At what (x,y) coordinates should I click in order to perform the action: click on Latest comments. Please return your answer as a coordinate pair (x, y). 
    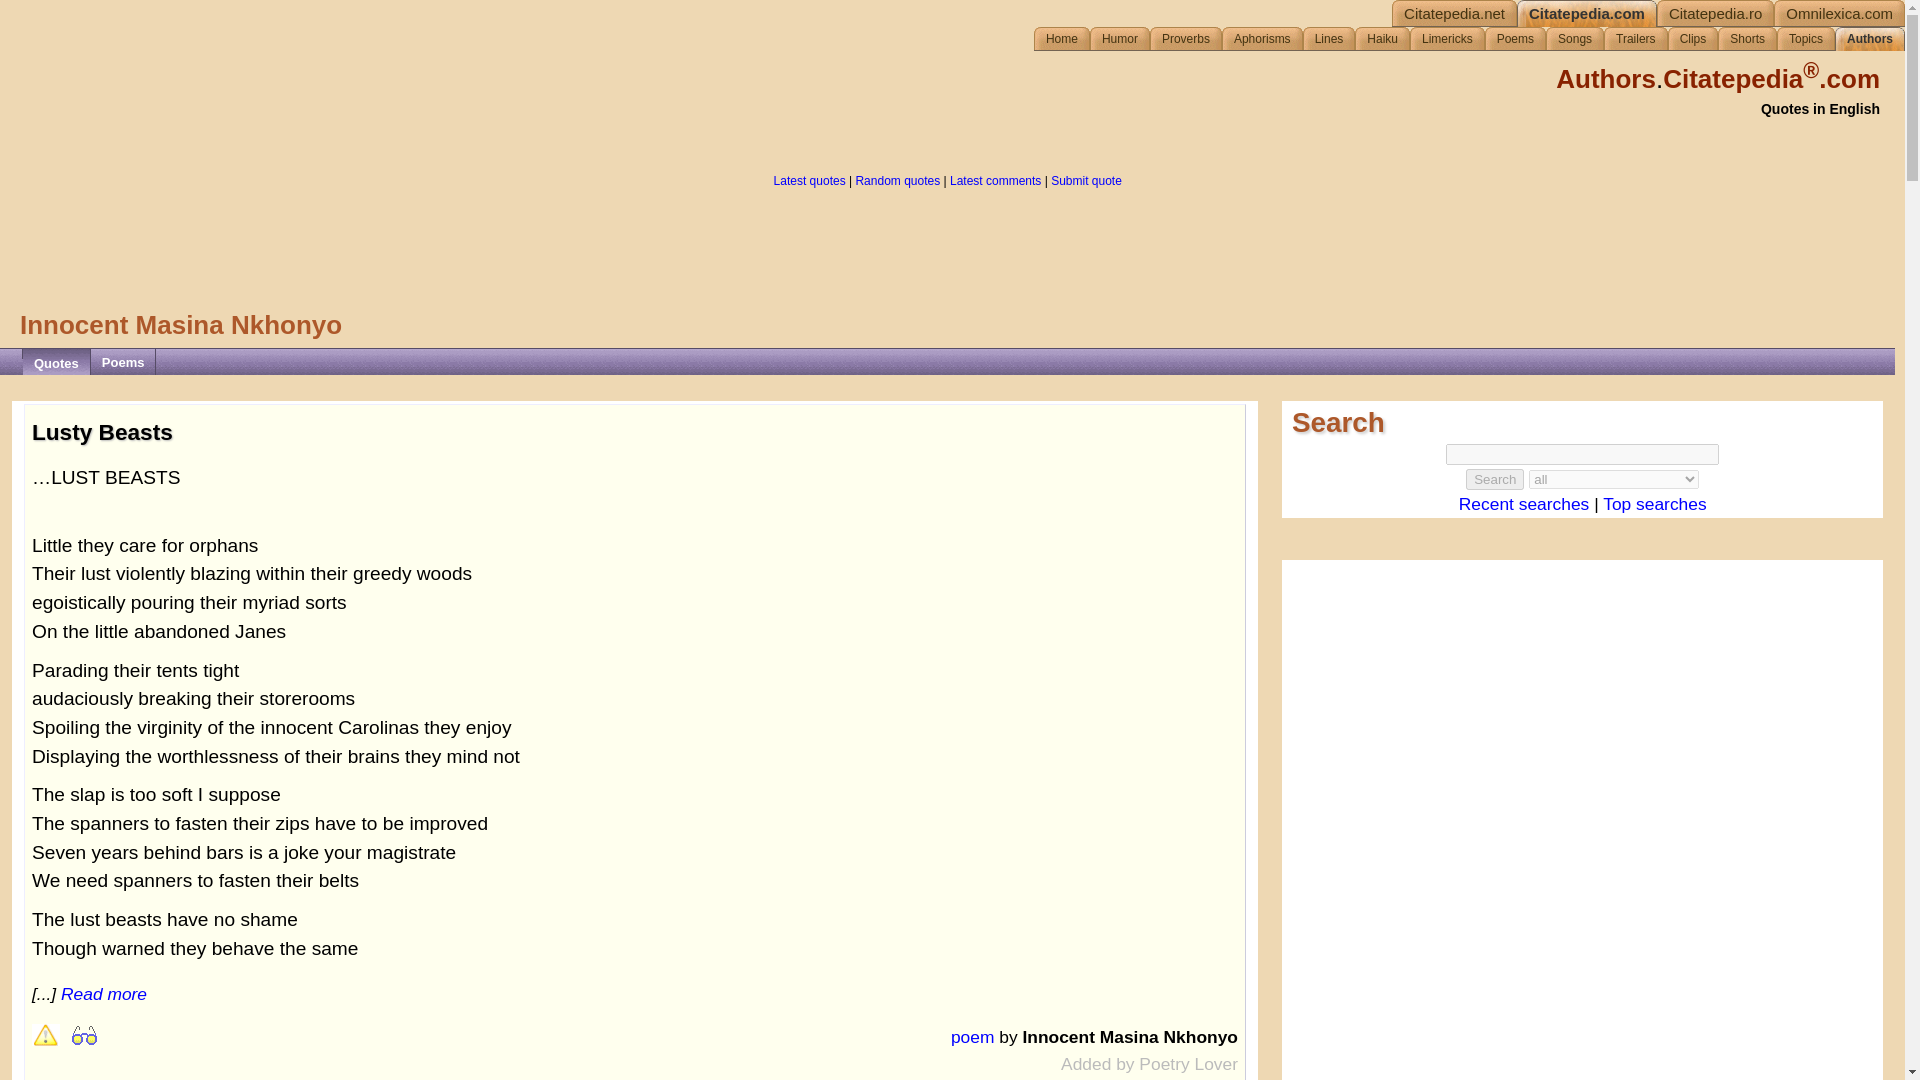
    Looking at the image, I should click on (995, 180).